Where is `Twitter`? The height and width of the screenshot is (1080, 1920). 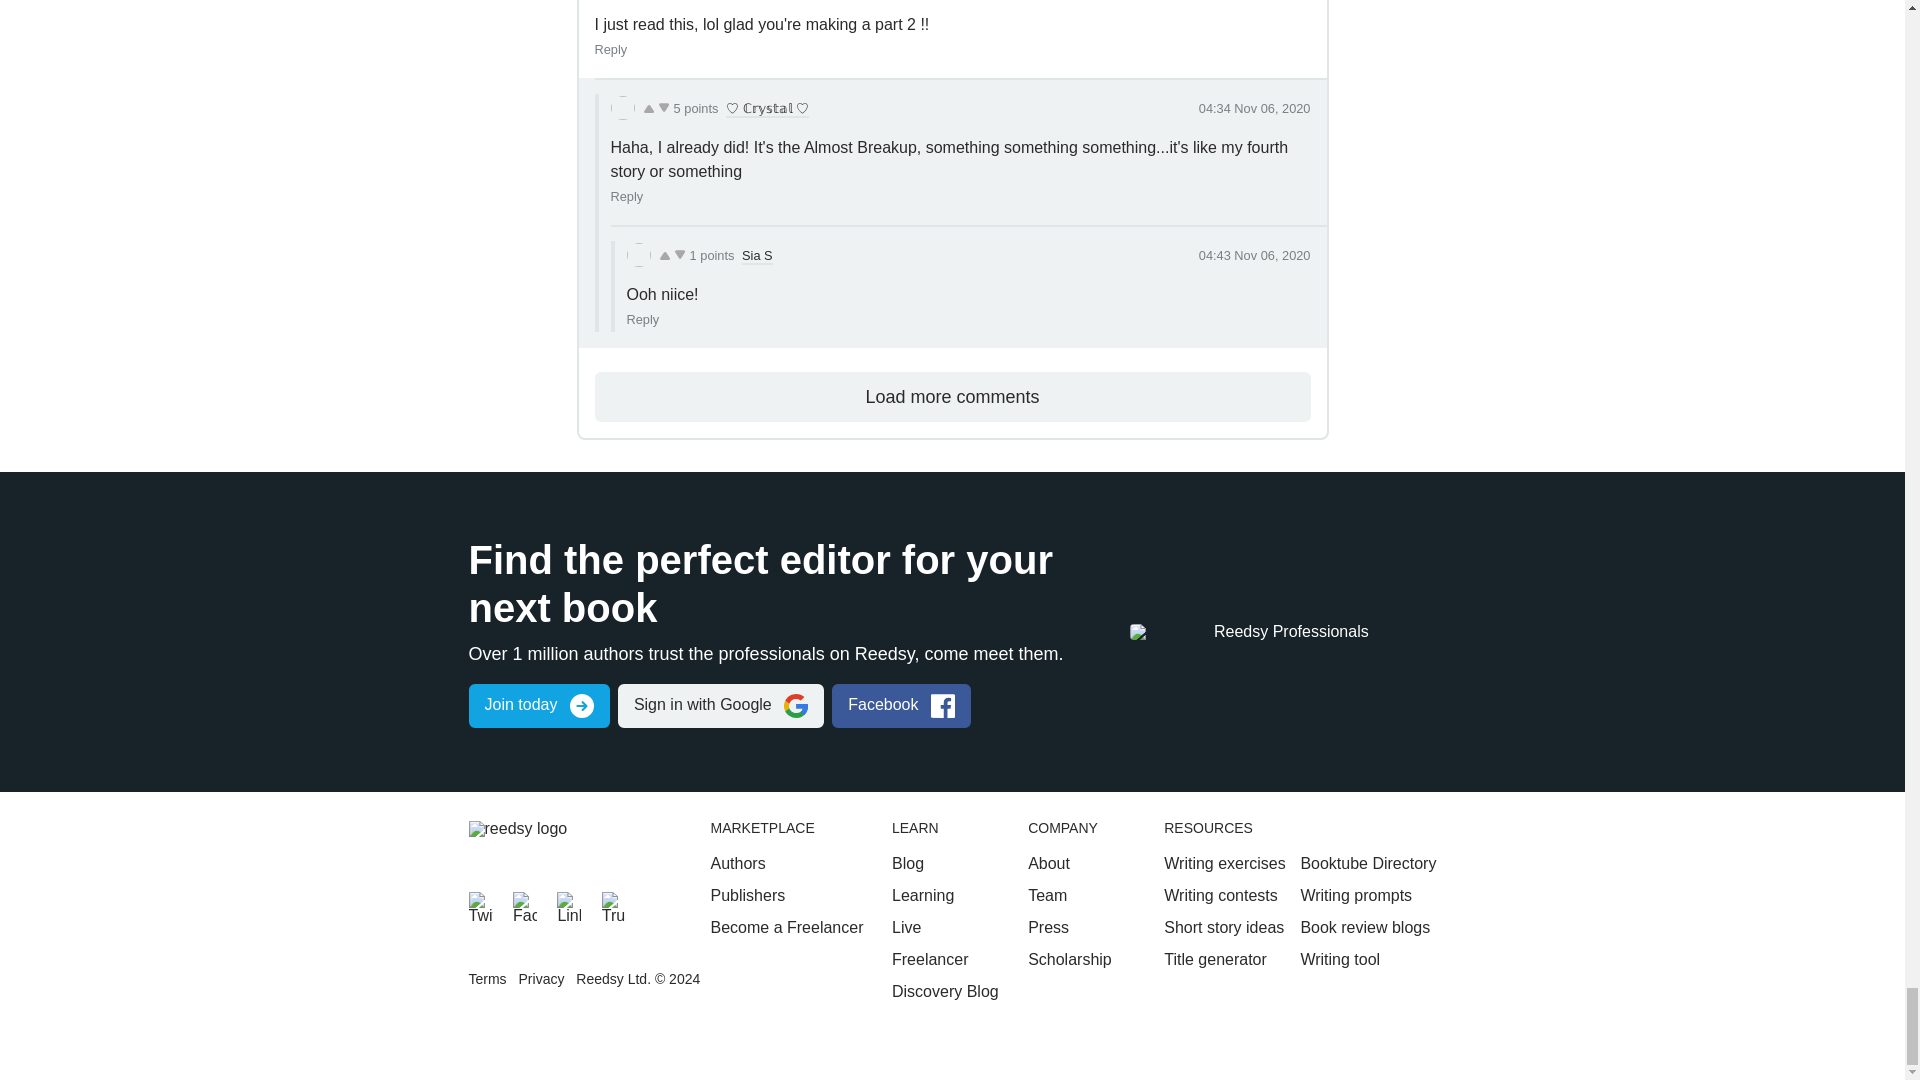
Twitter is located at coordinates (480, 904).